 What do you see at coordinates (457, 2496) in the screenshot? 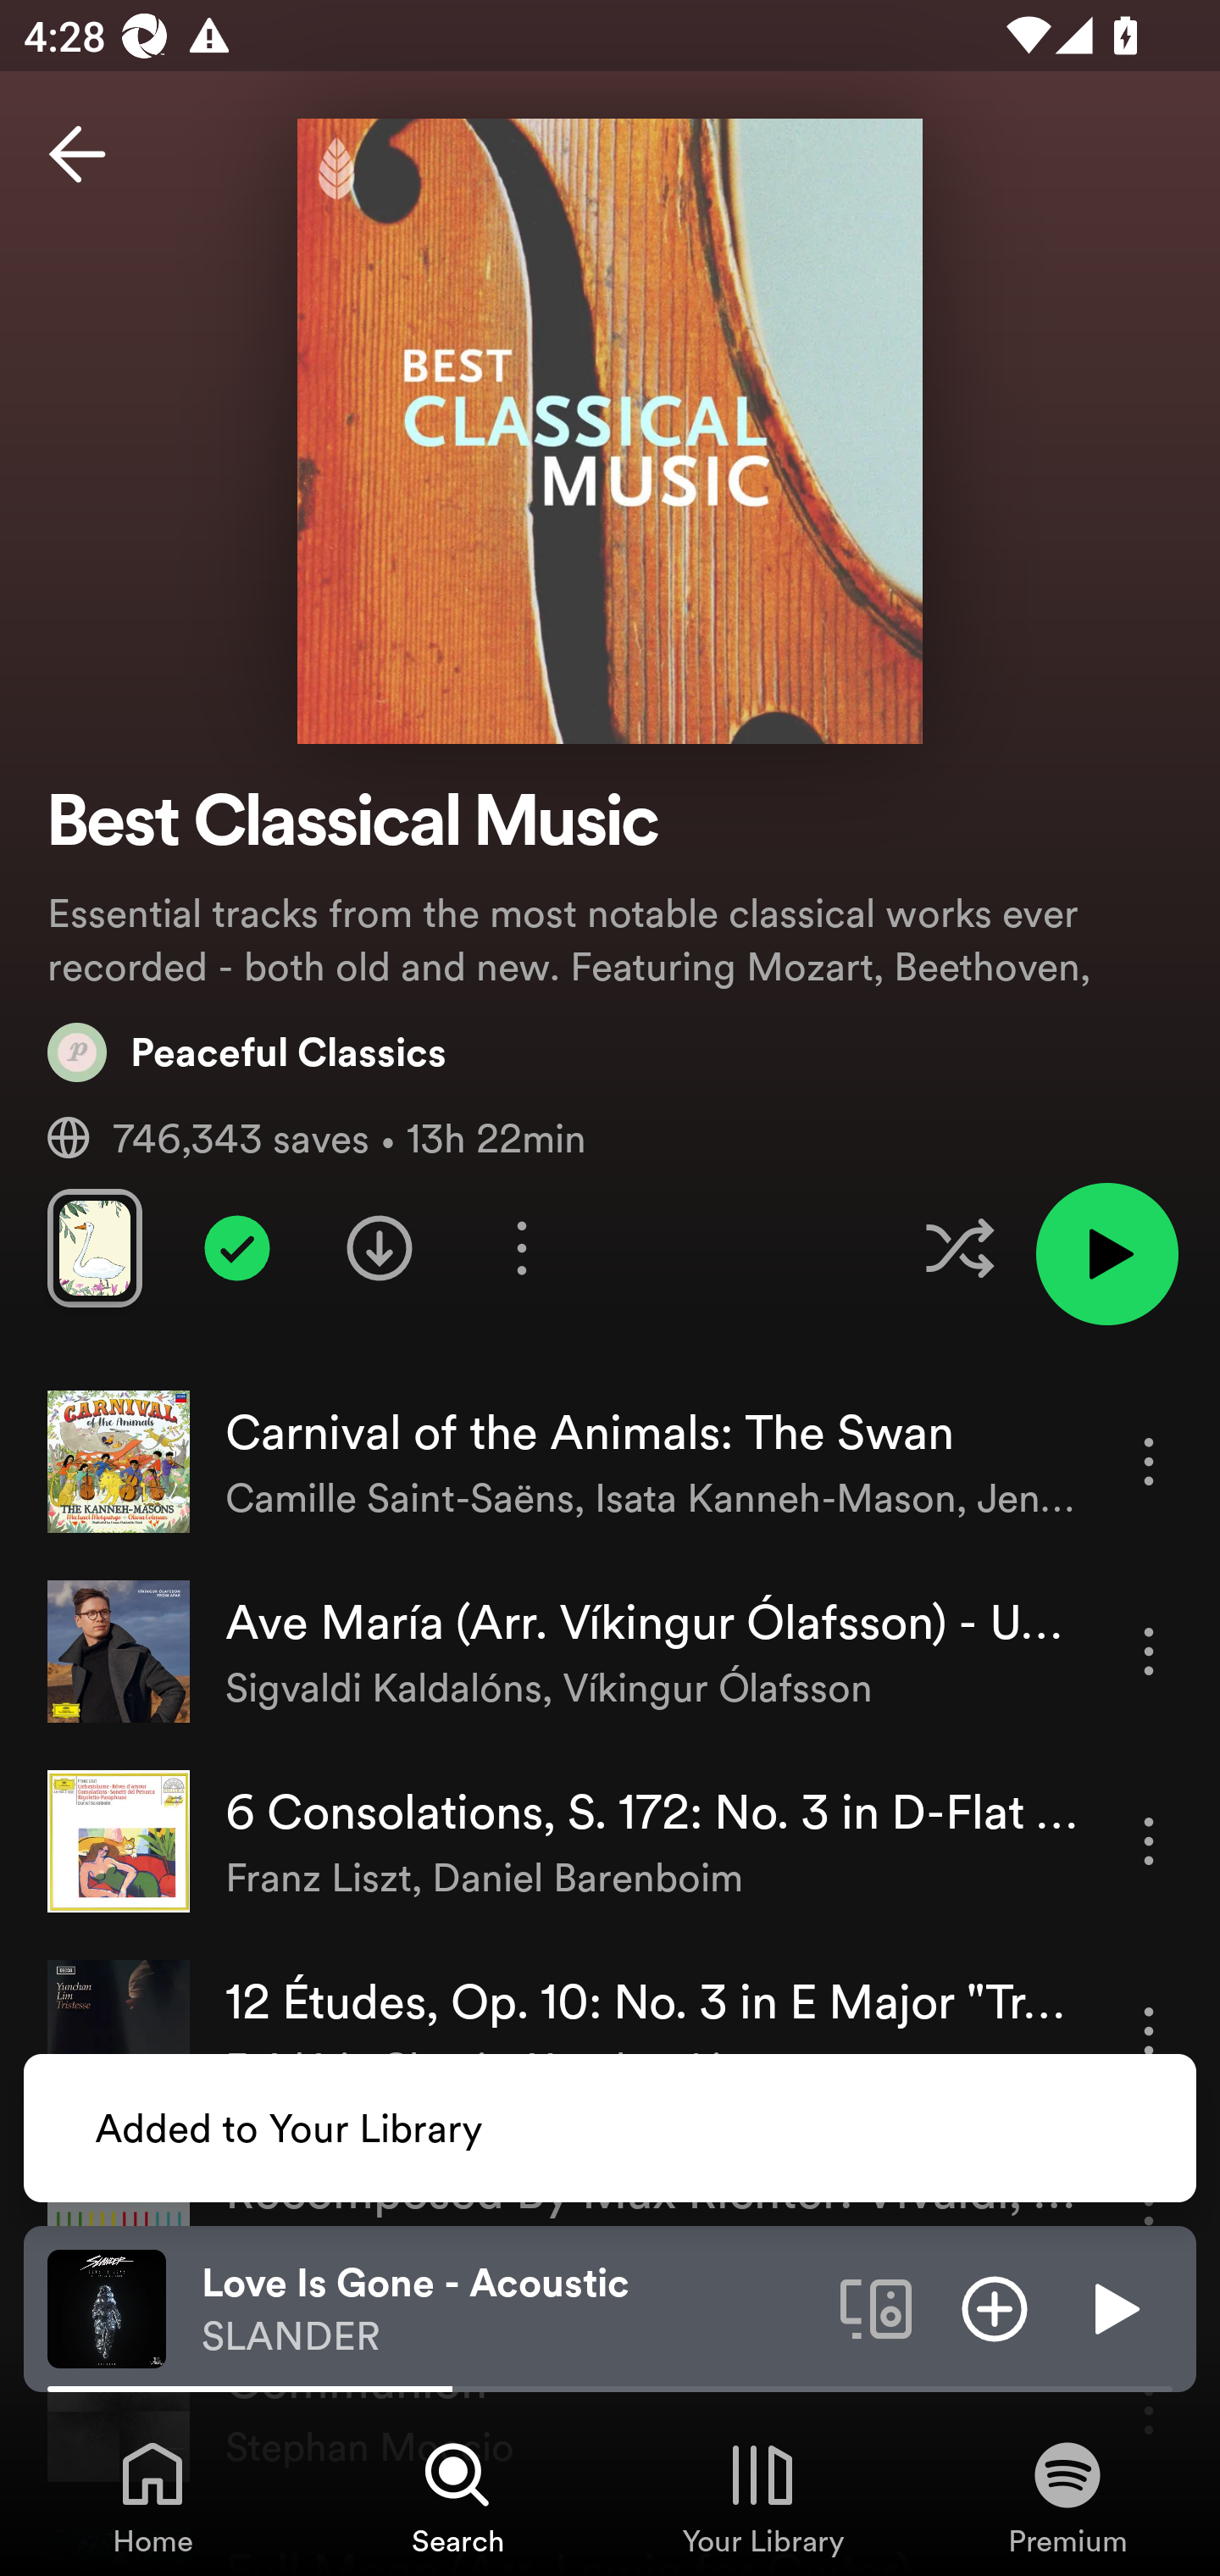
I see `Search, Tab 2 of 4 Search Search` at bounding box center [457, 2496].